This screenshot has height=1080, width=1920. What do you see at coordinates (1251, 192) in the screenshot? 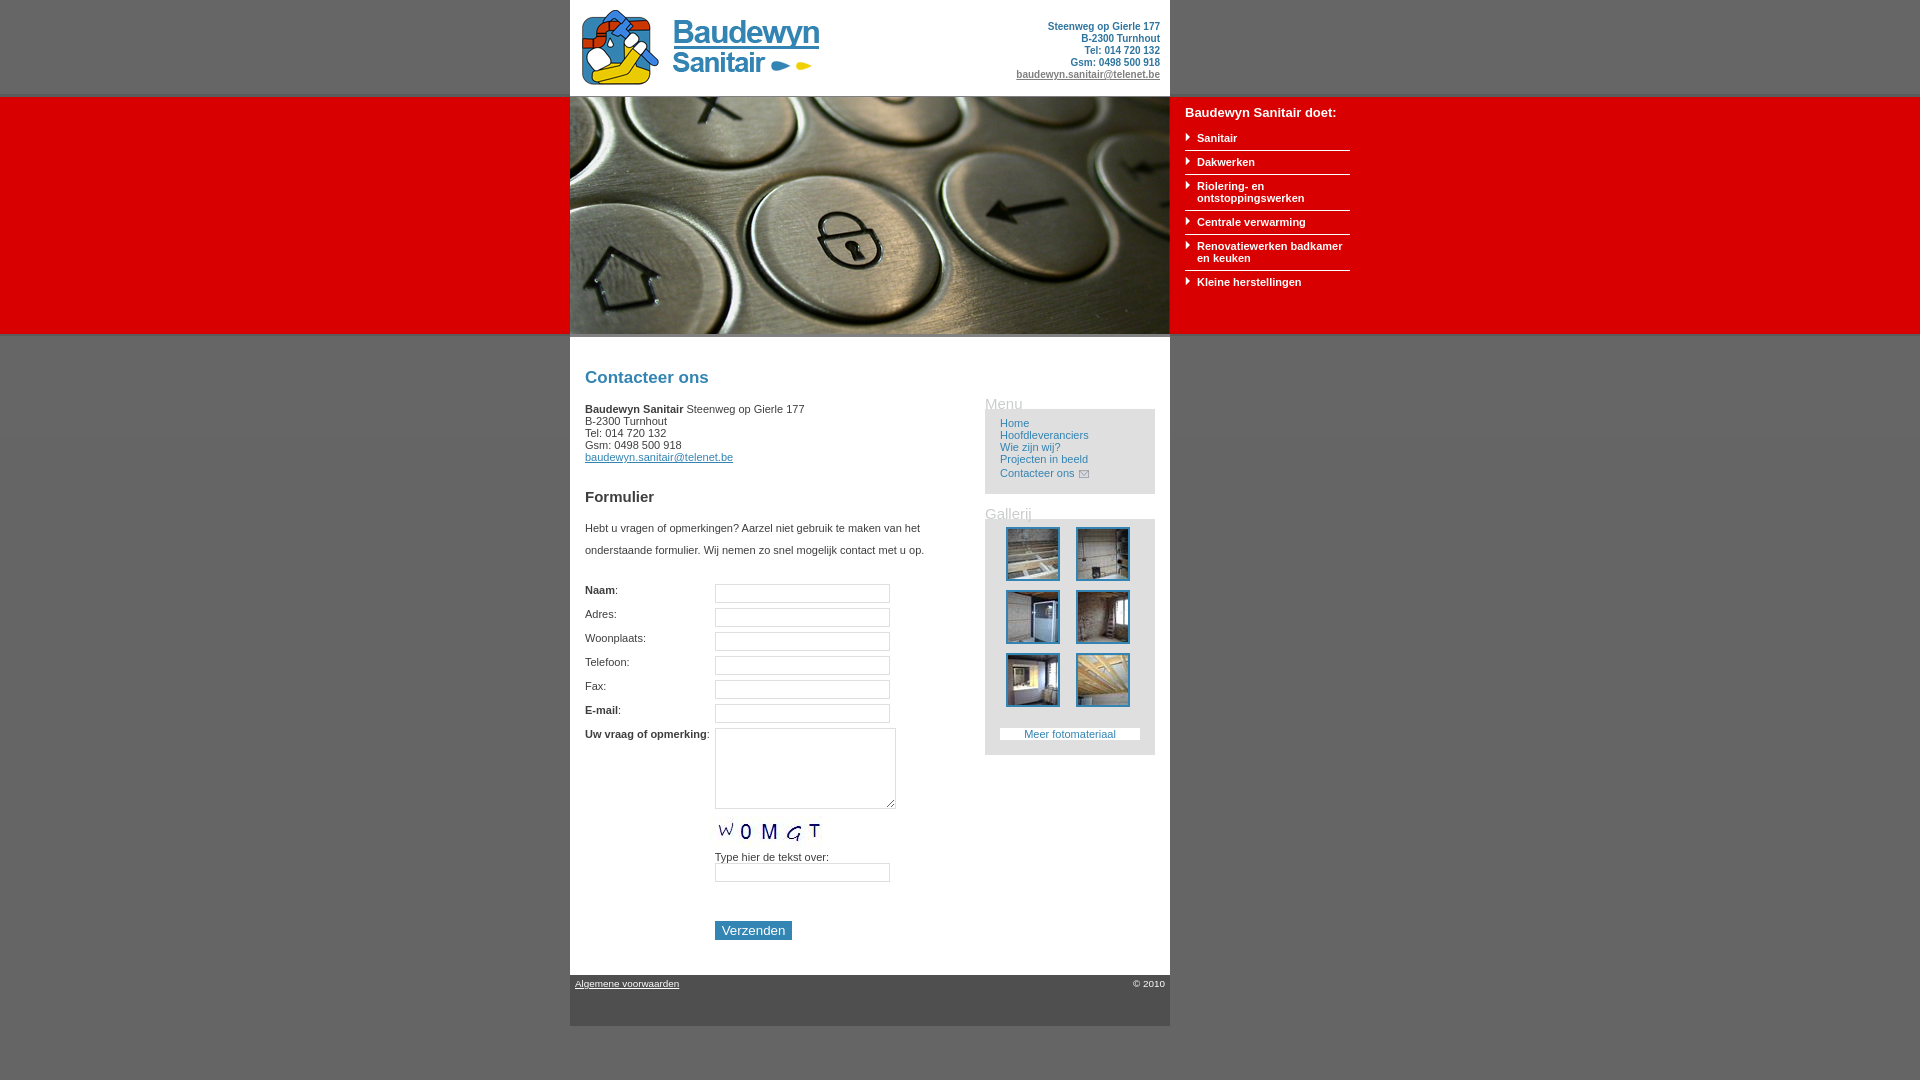
I see `Riolering- en ontstoppingswerken` at bounding box center [1251, 192].